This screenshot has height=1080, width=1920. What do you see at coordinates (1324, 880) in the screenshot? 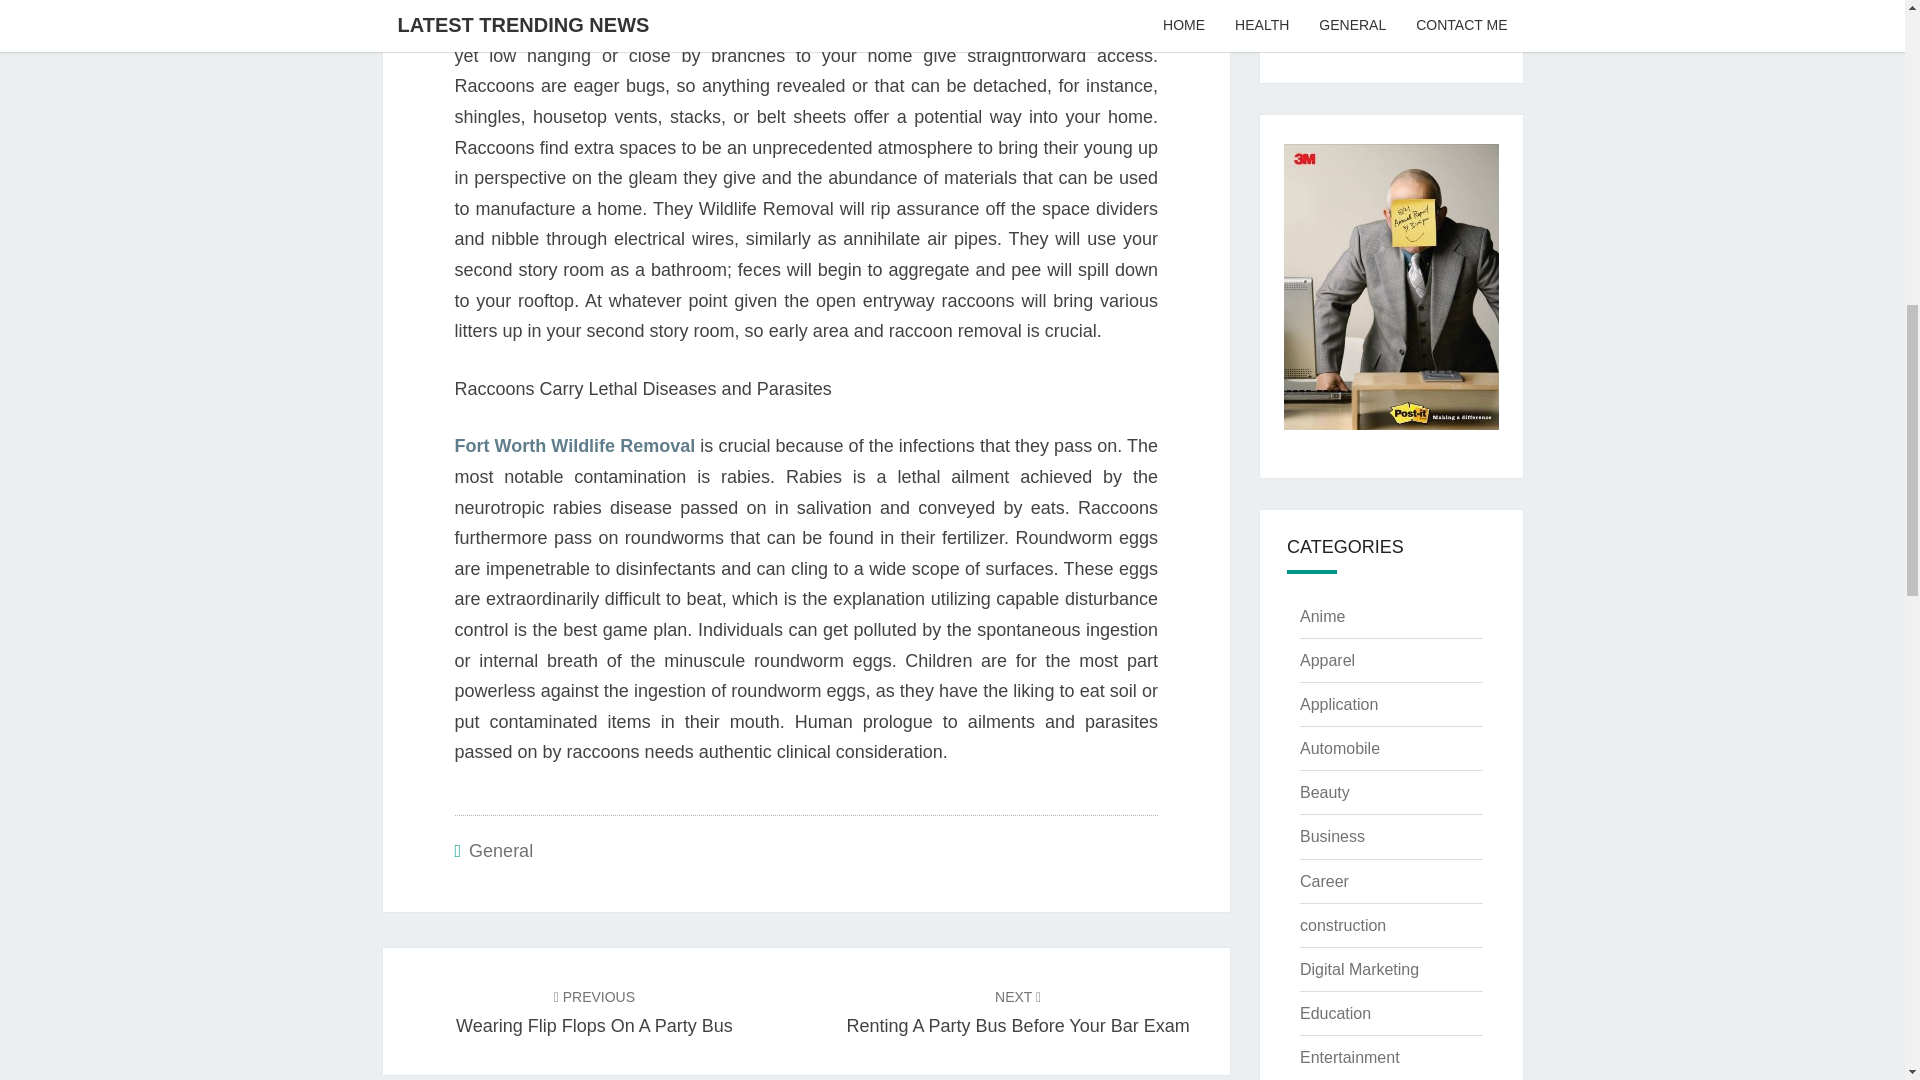
I see `Career` at bounding box center [1324, 880].